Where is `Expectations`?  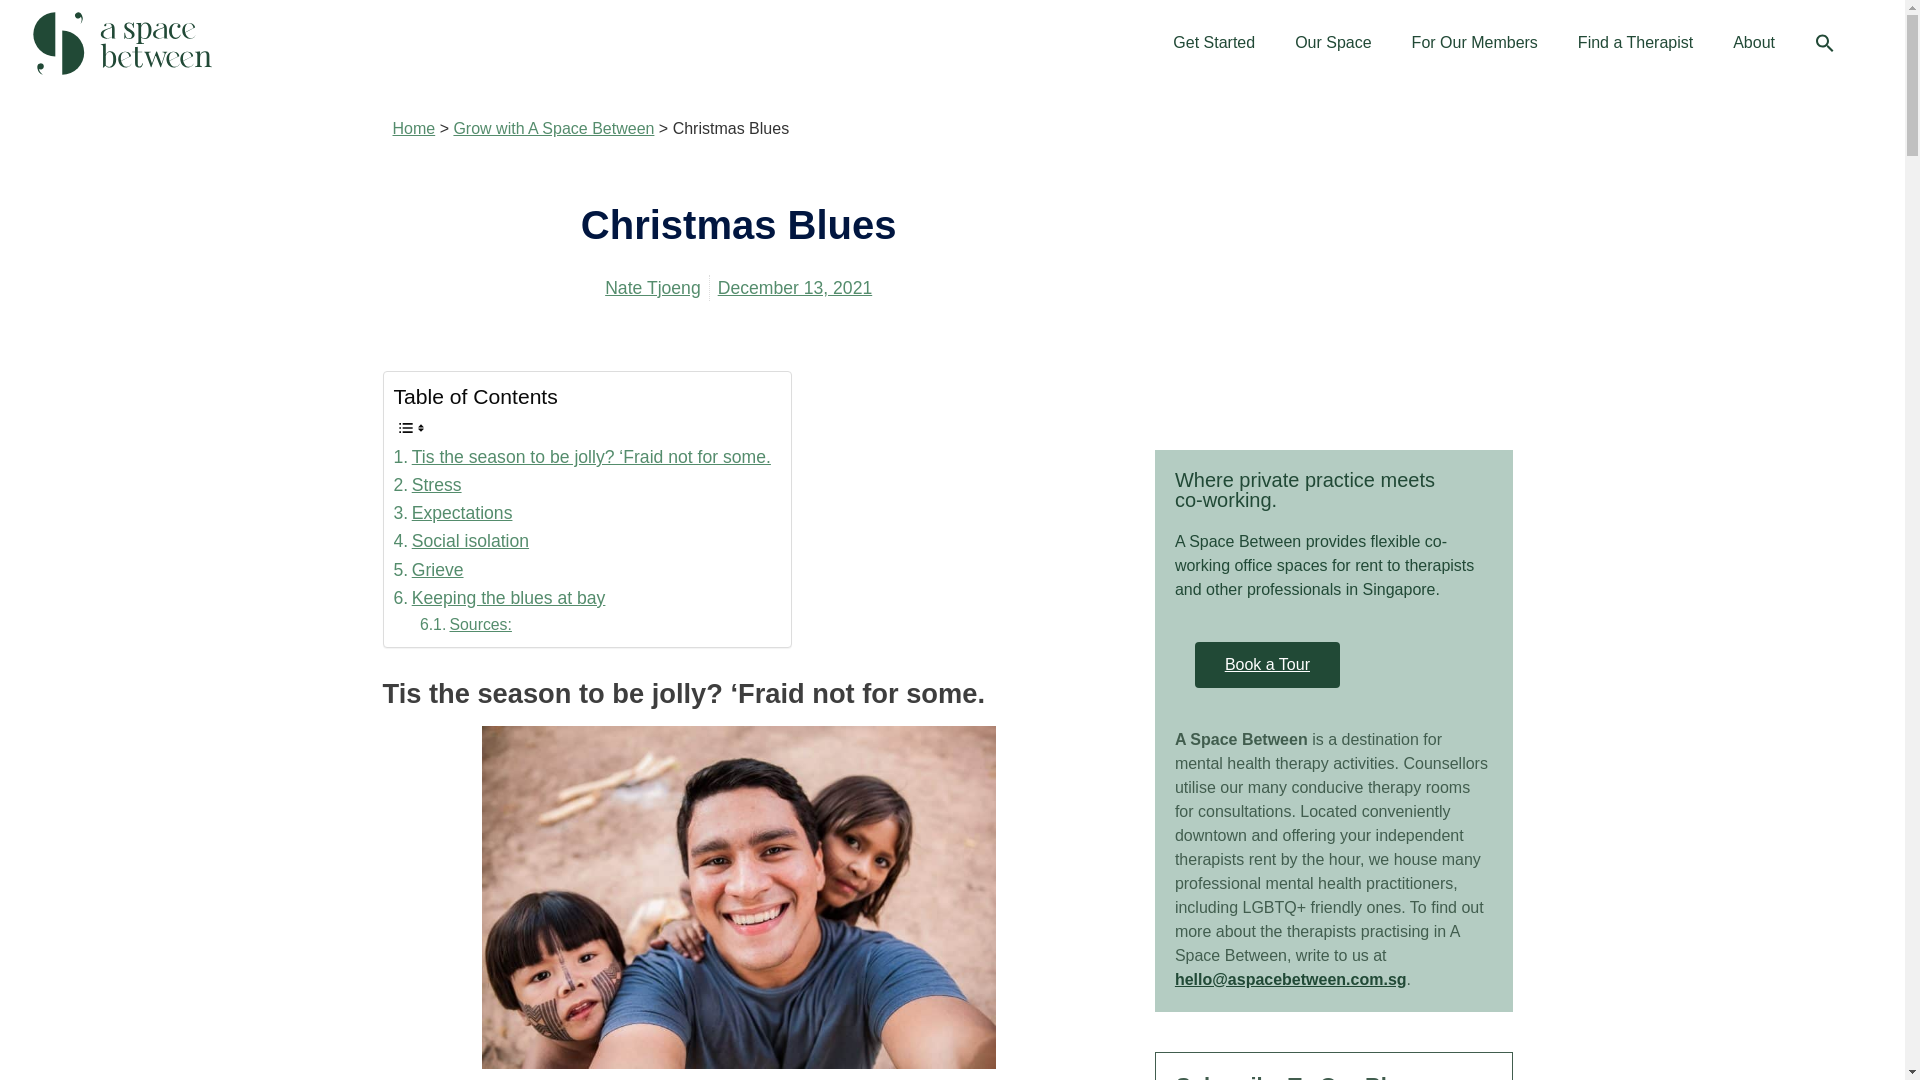
Expectations is located at coordinates (452, 512).